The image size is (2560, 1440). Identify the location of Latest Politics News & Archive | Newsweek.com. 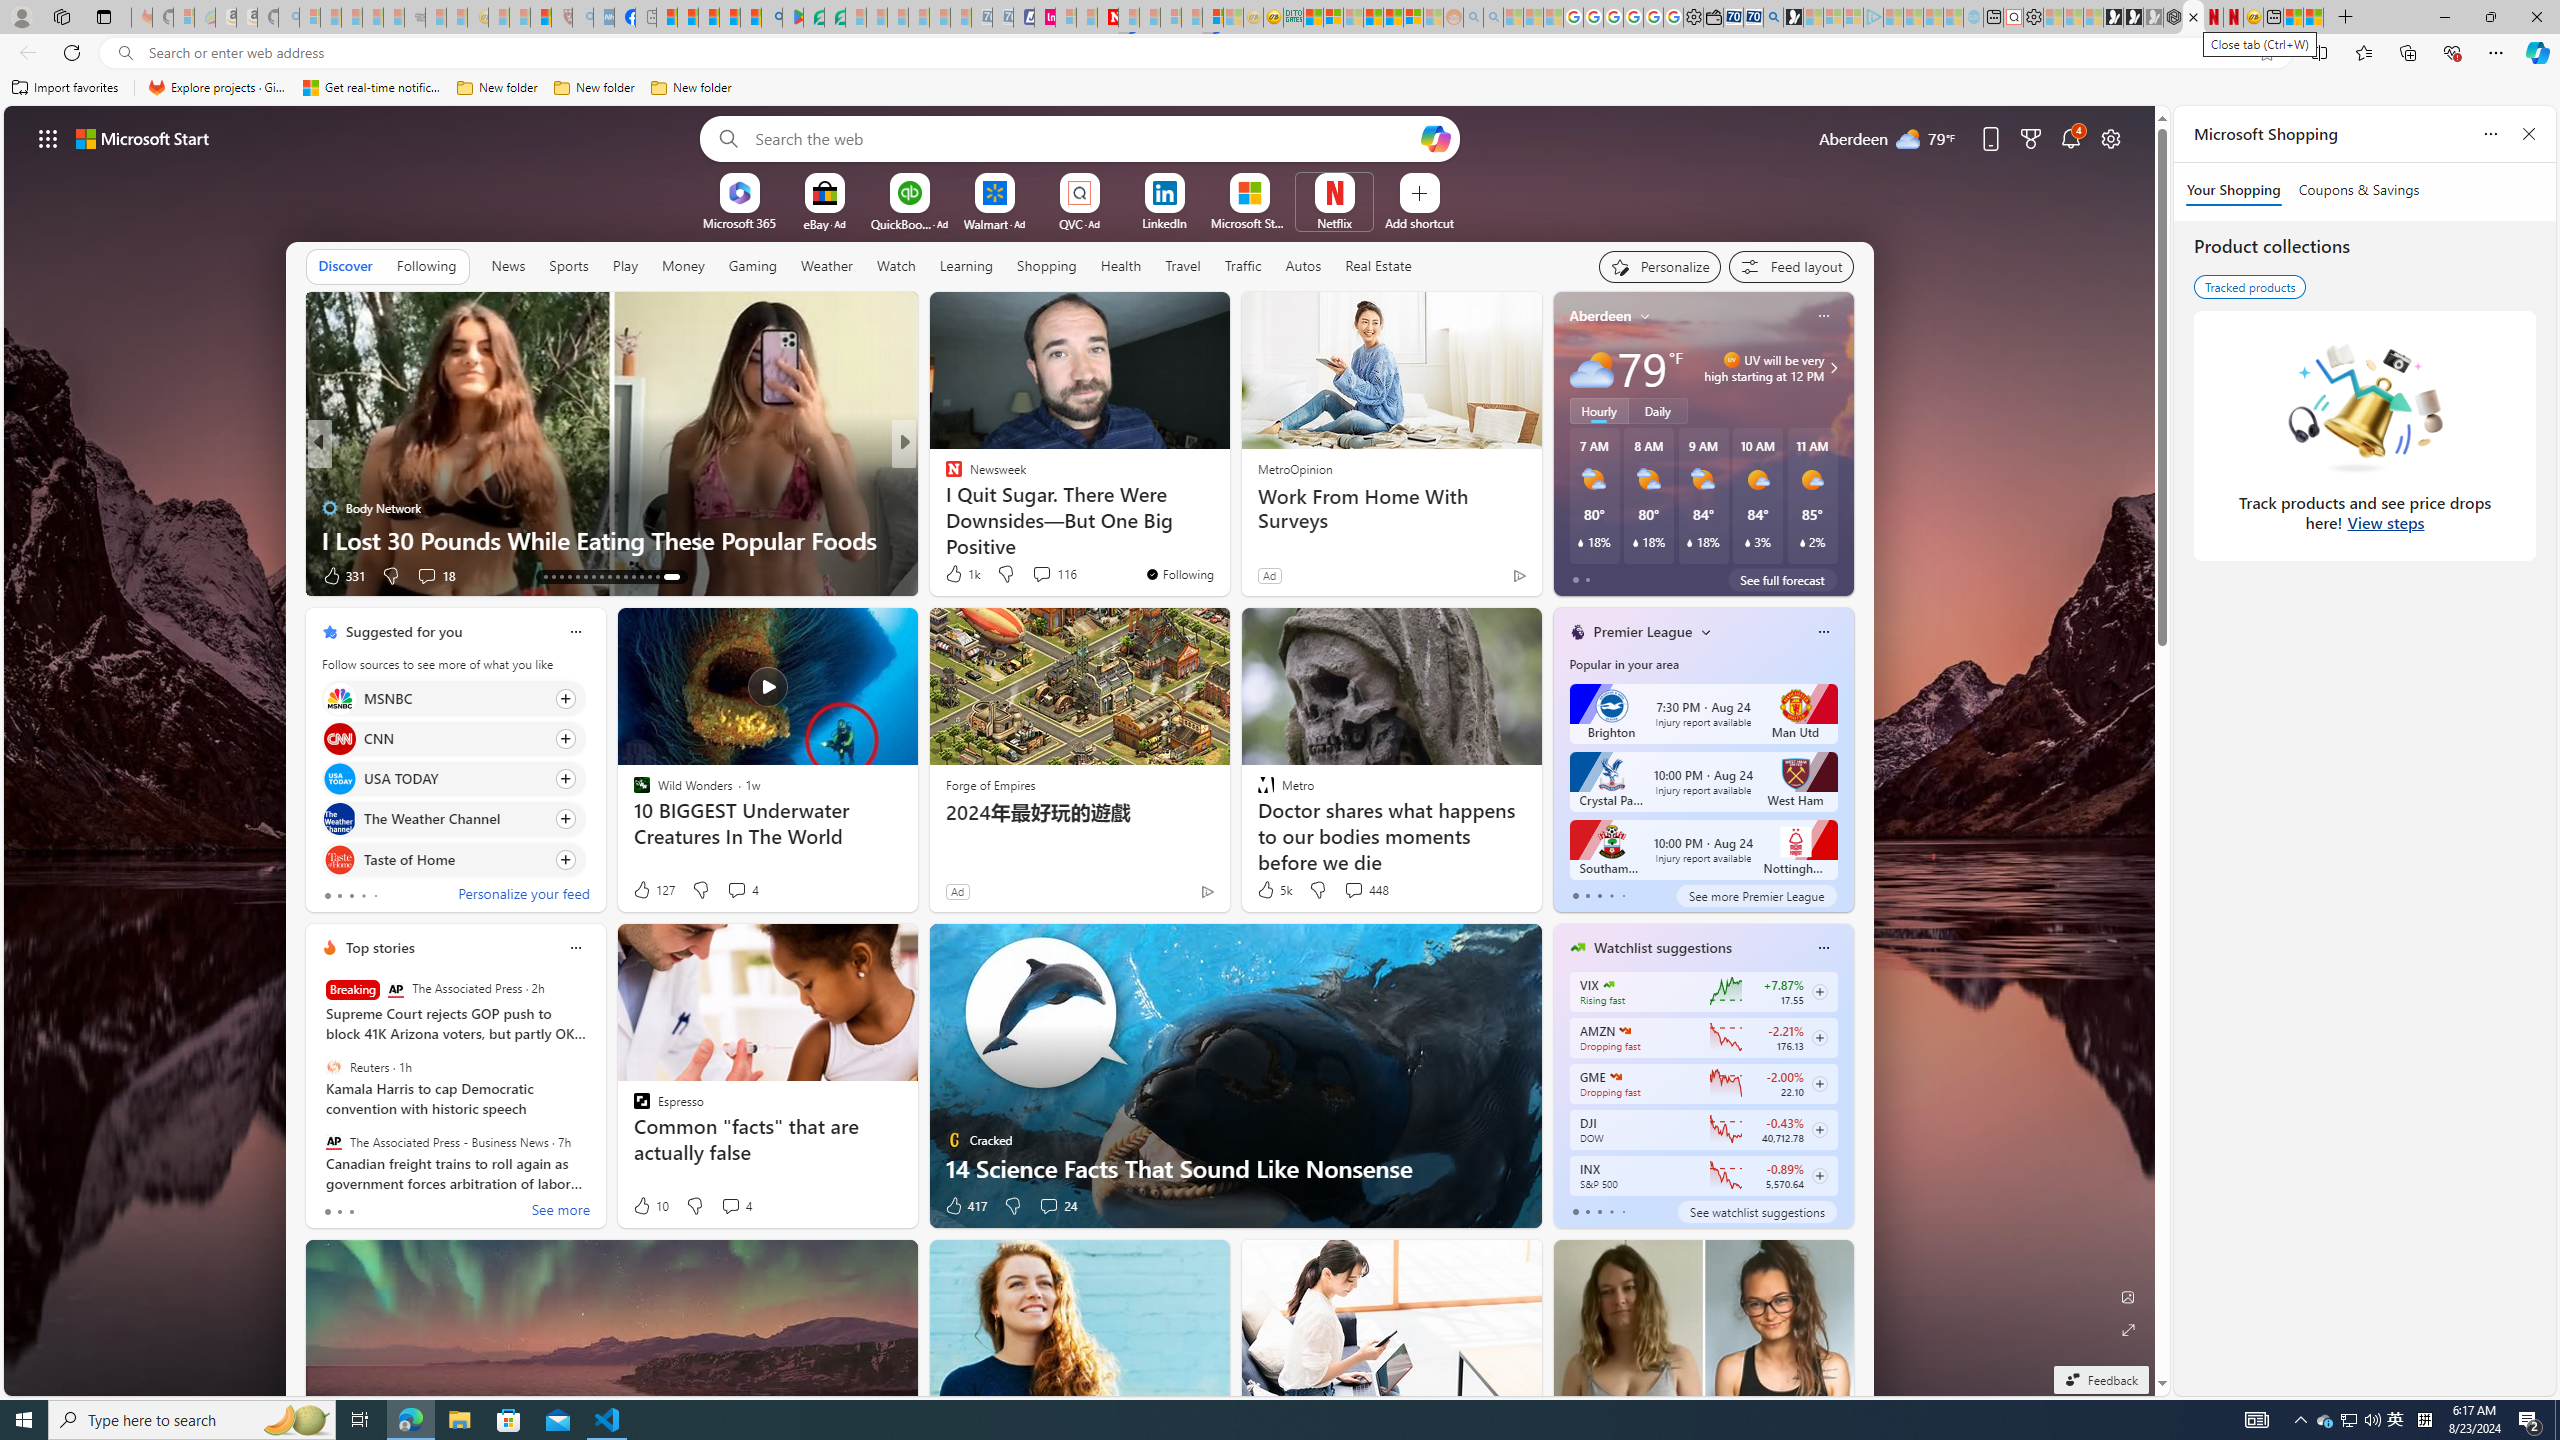
(1107, 17).